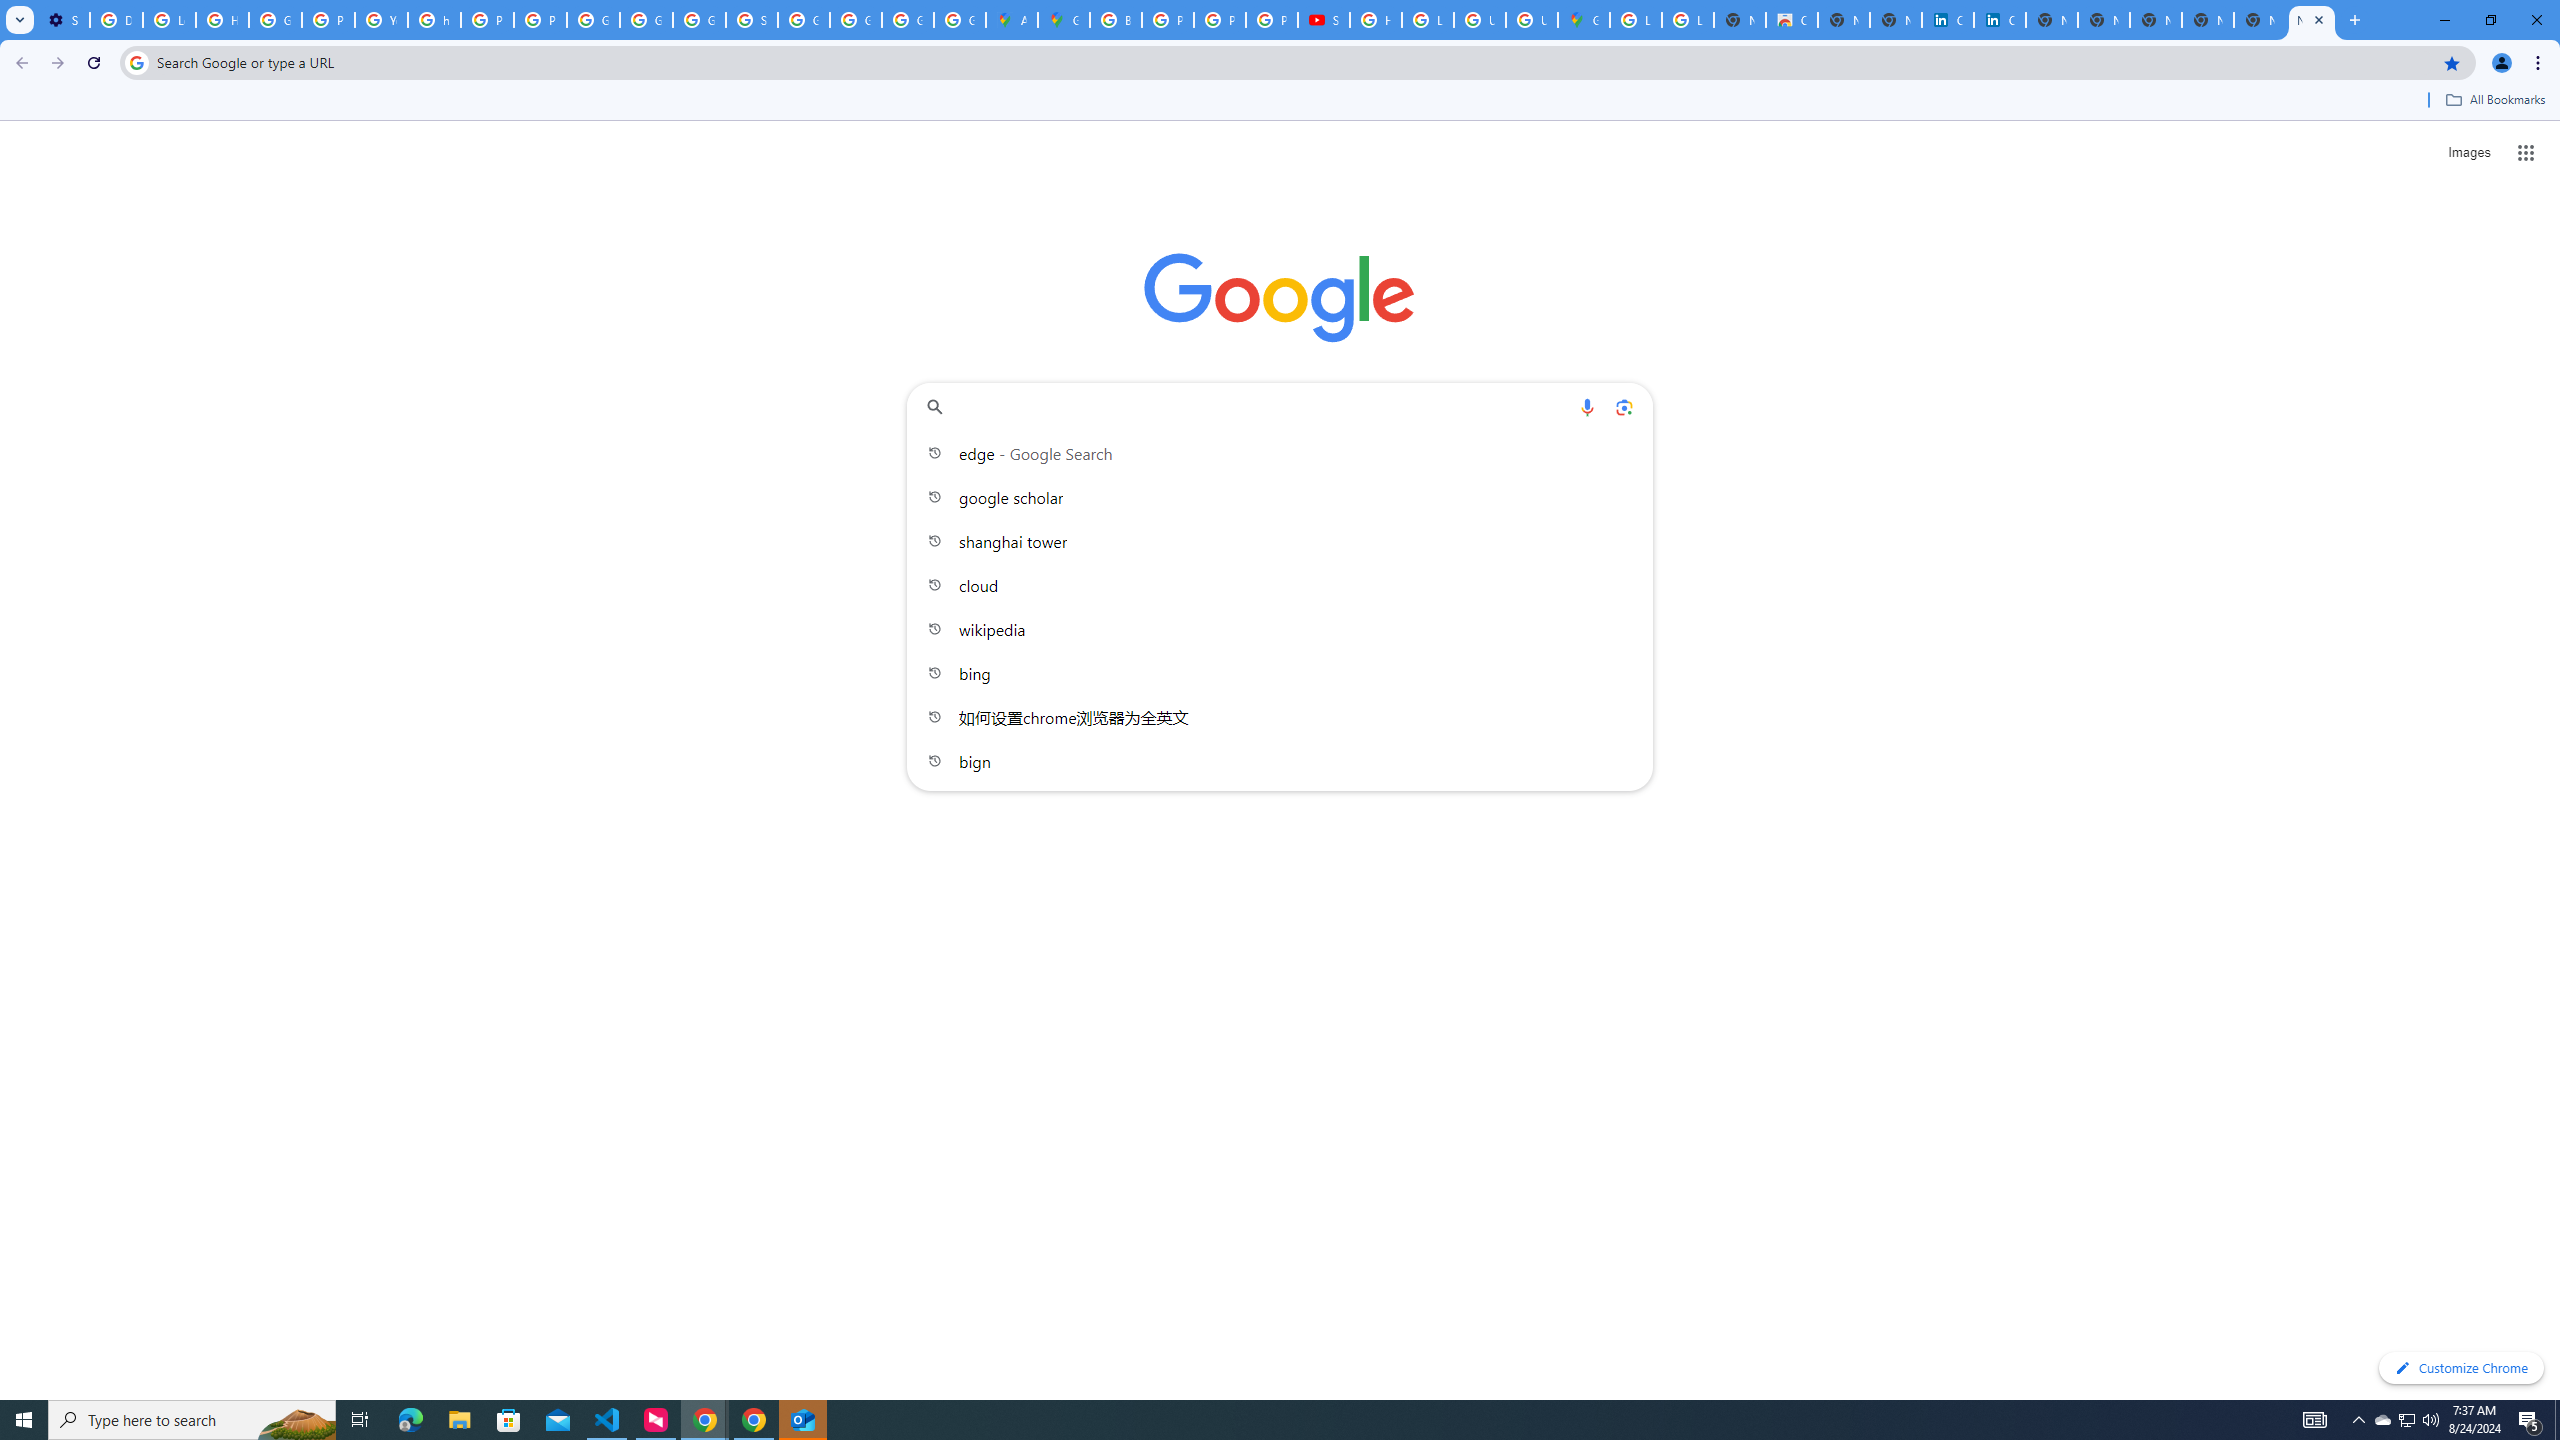  Describe the element at coordinates (1280, 406) in the screenshot. I see `Search Google or type a URL` at that location.